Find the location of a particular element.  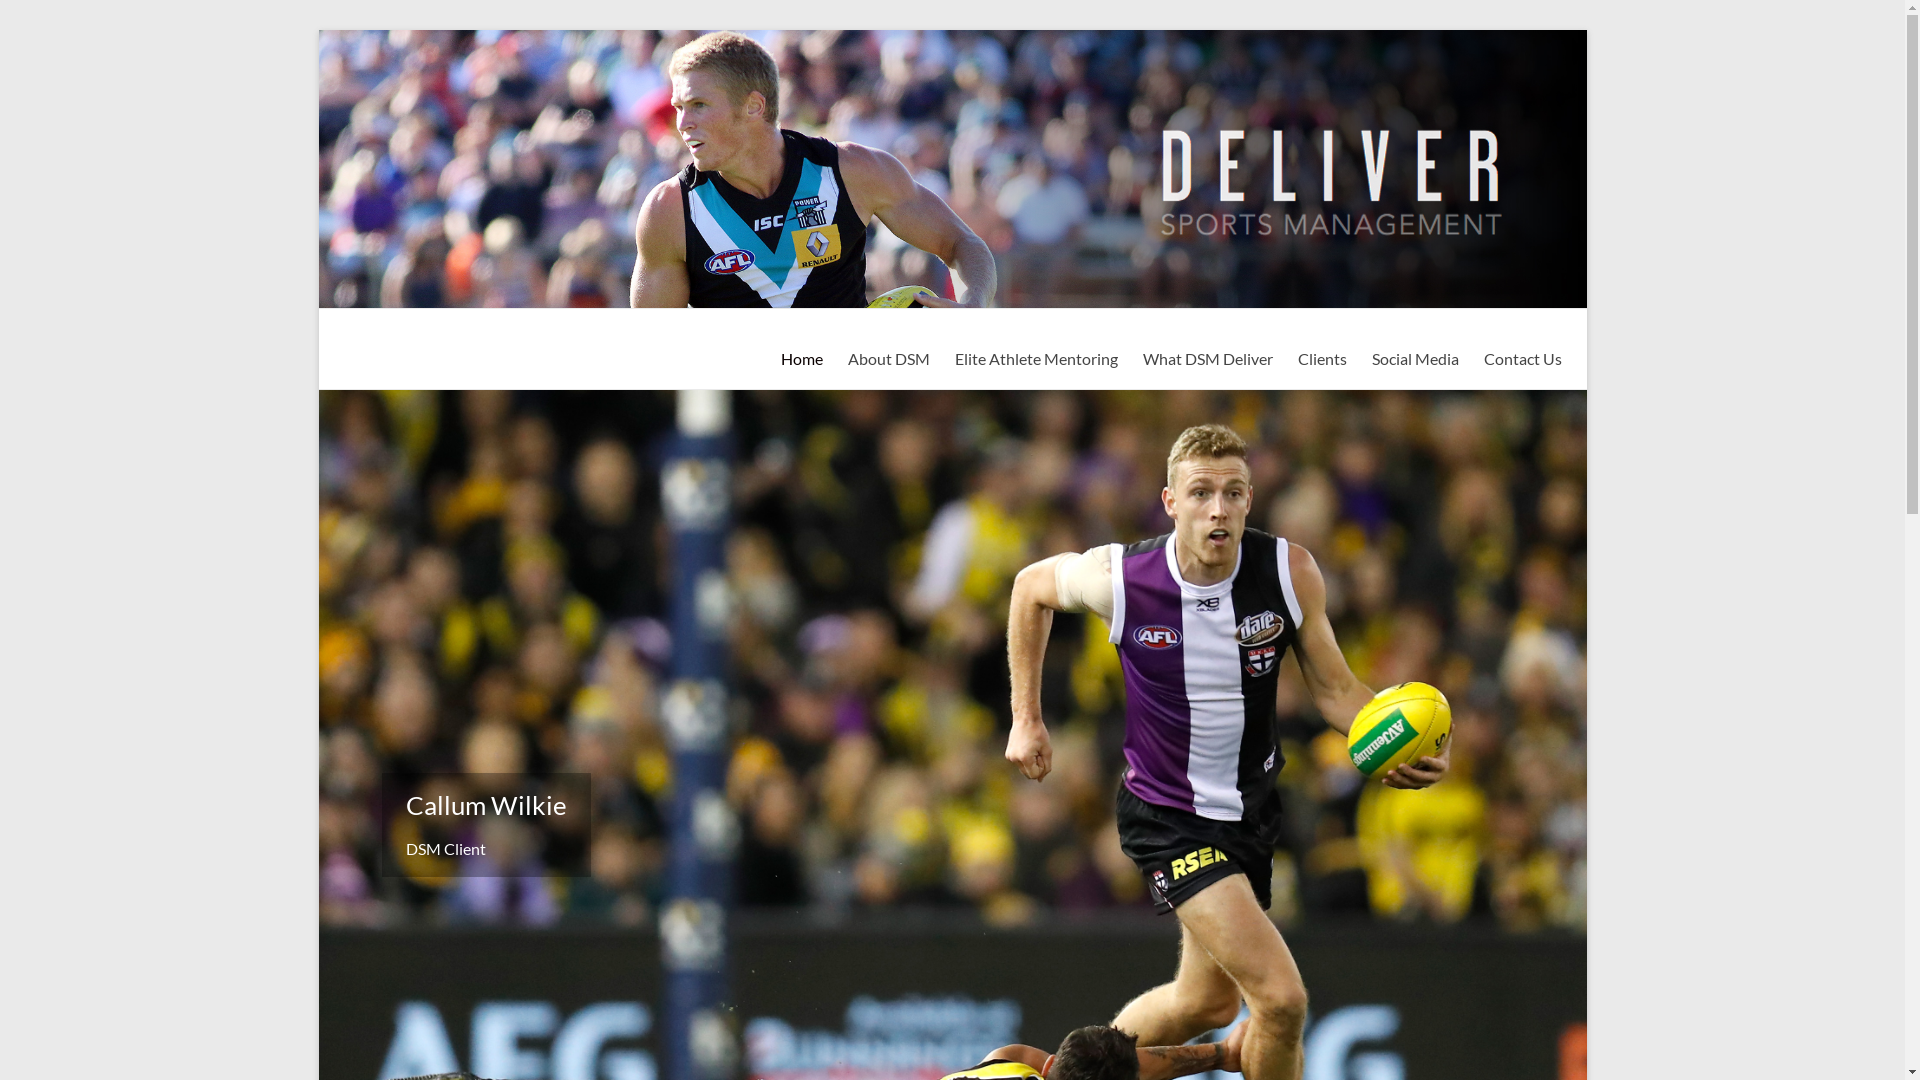

About DSM is located at coordinates (889, 358).